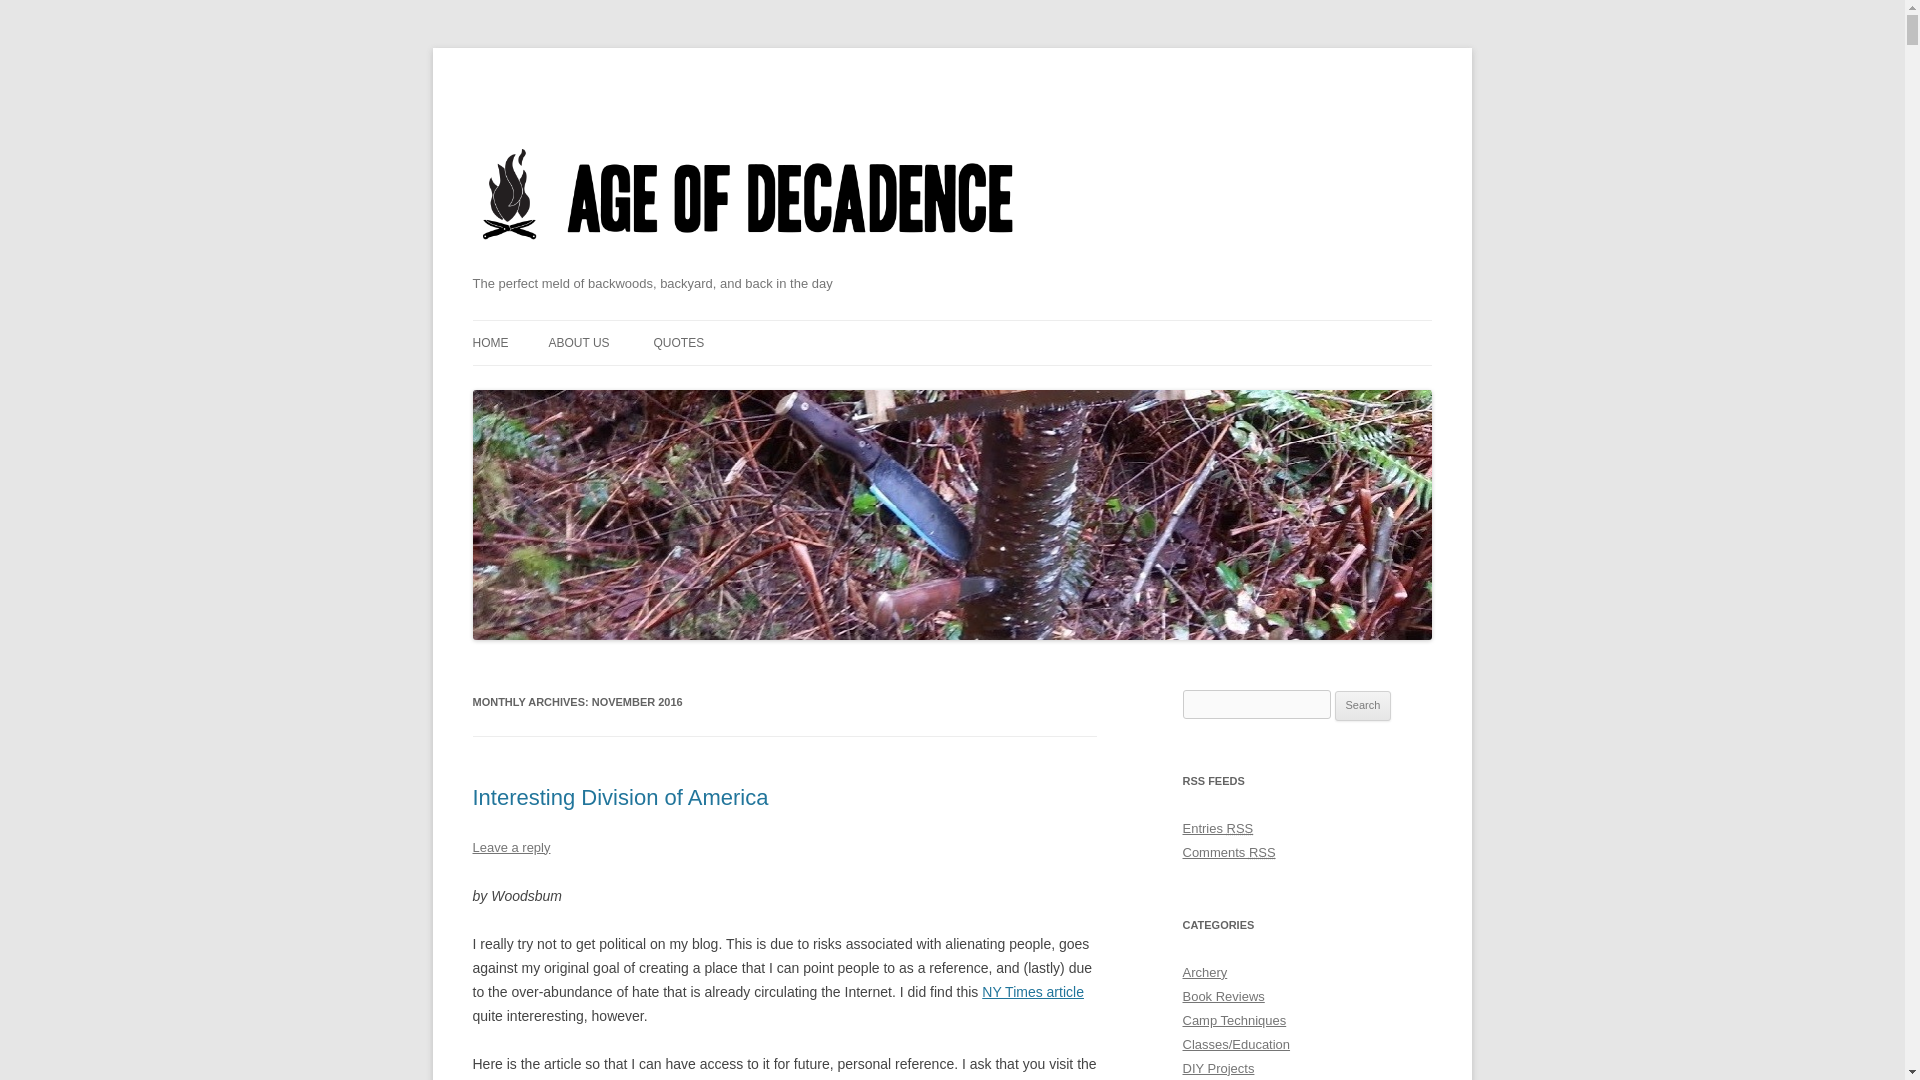 The width and height of the screenshot is (1920, 1080). What do you see at coordinates (1363, 706) in the screenshot?
I see `Search` at bounding box center [1363, 706].